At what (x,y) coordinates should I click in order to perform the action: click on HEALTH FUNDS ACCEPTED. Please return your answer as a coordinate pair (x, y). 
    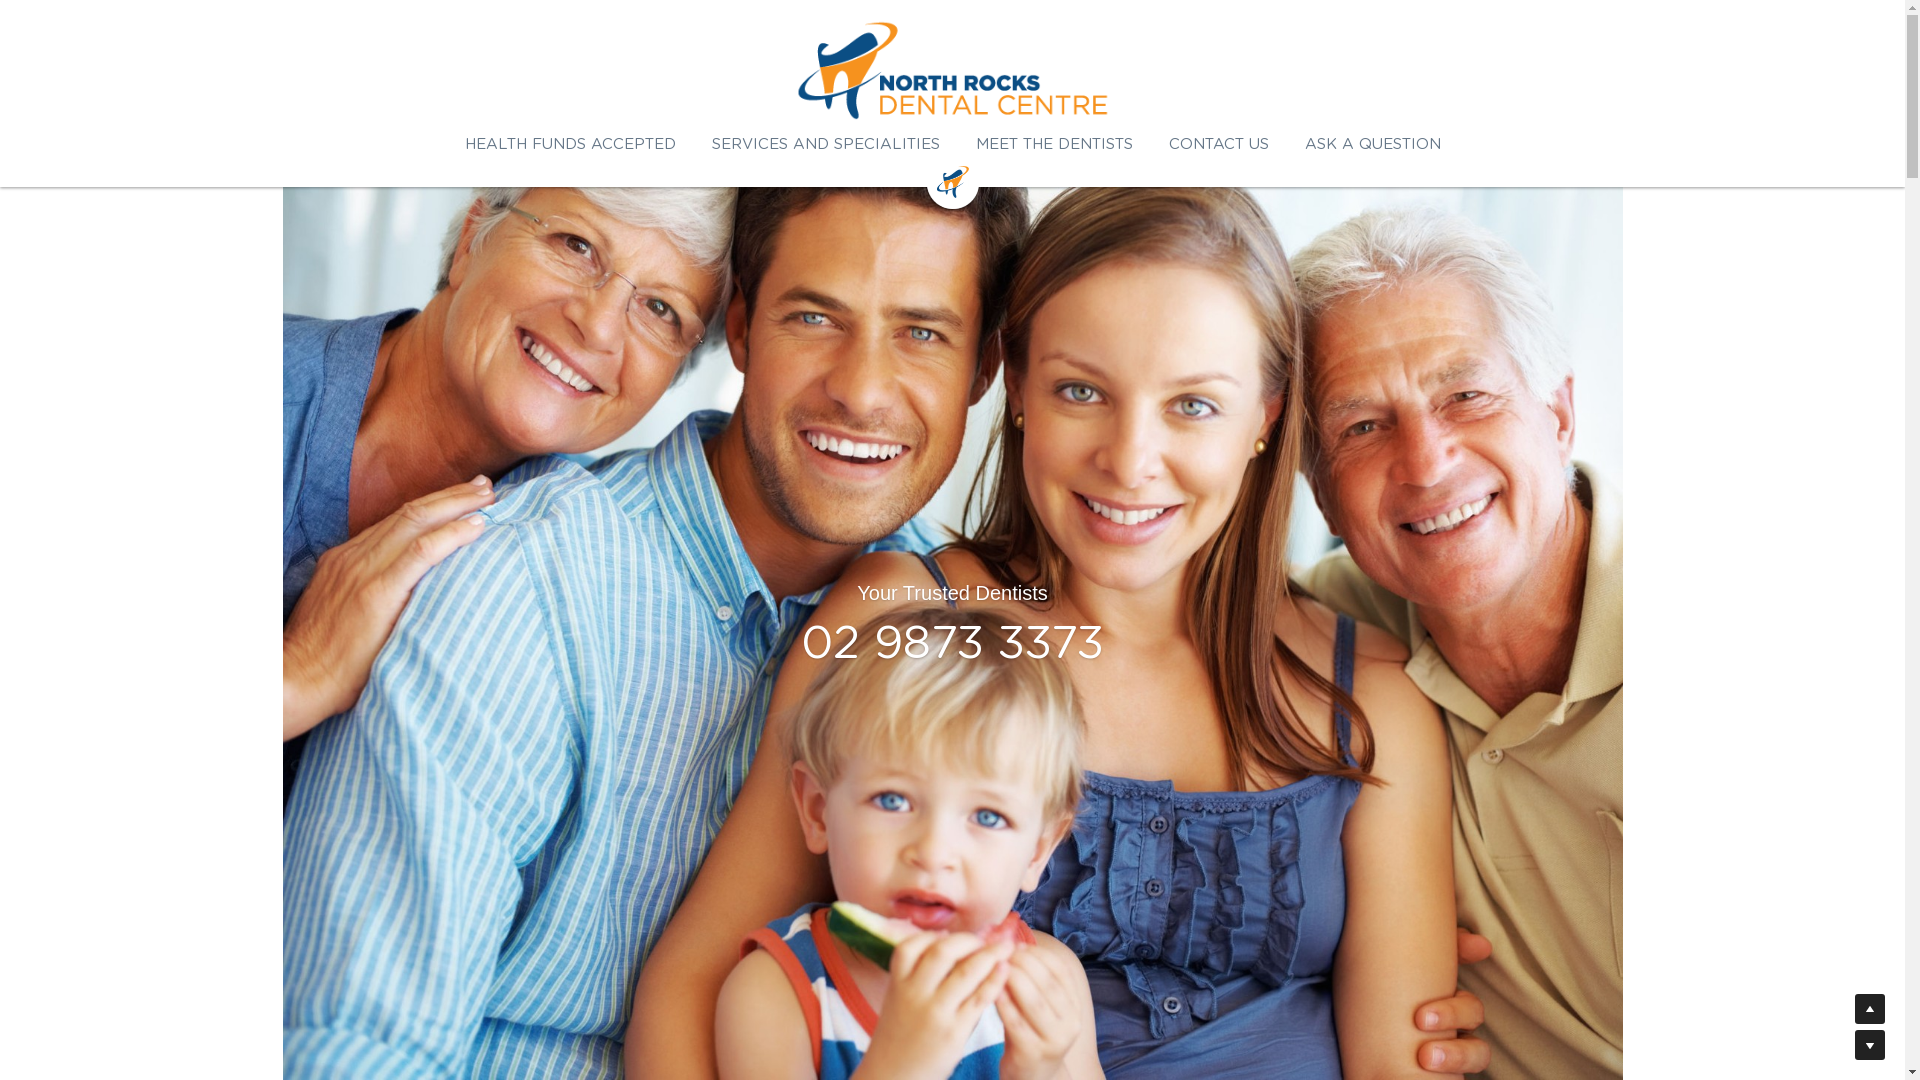
    Looking at the image, I should click on (570, 144).